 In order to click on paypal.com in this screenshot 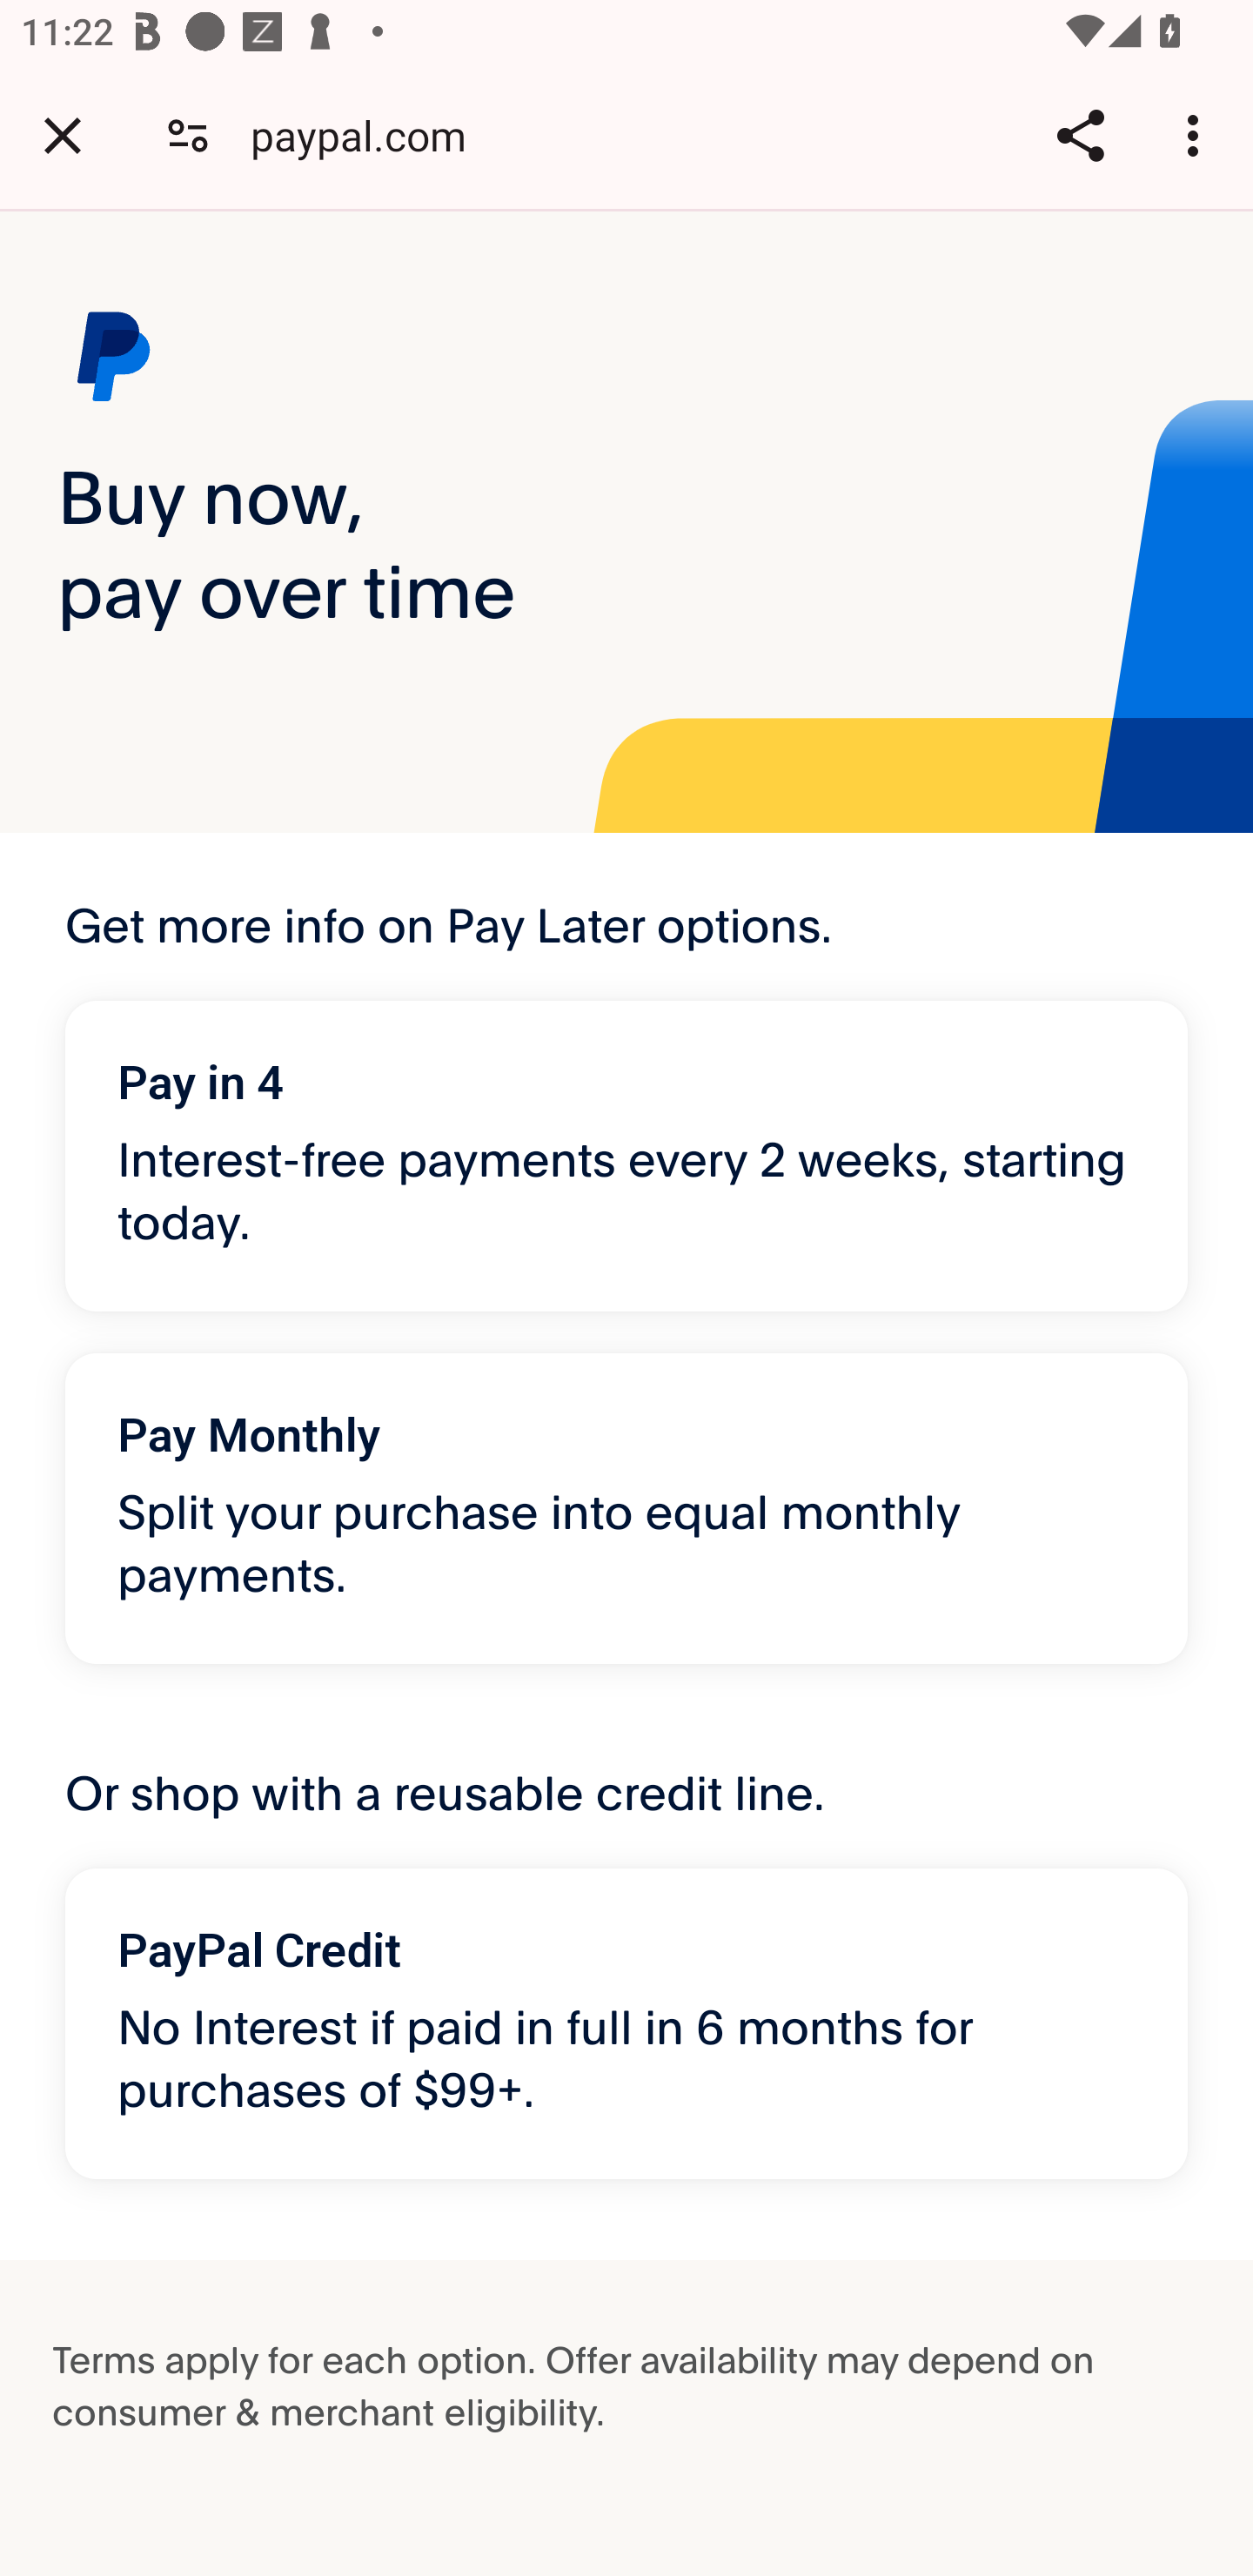, I will do `click(369, 134)`.